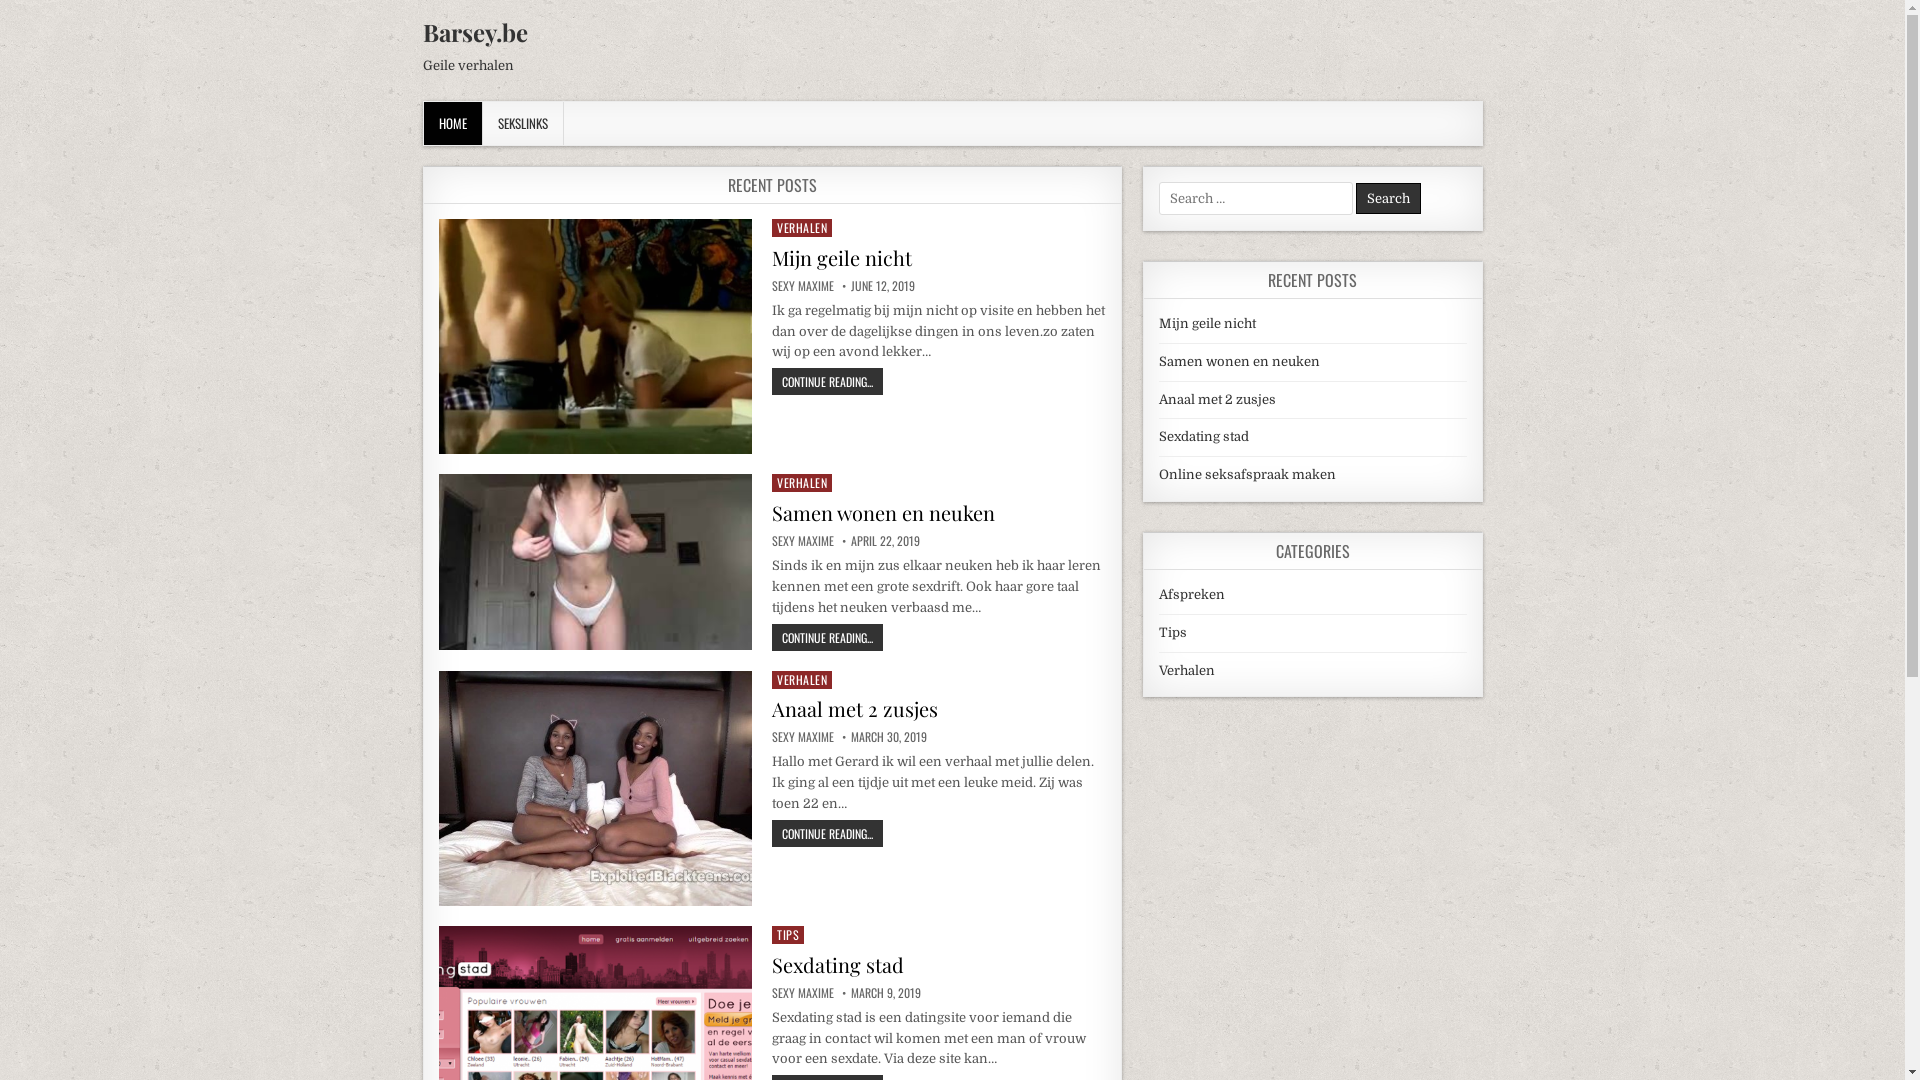 The height and width of the screenshot is (1080, 1920). What do you see at coordinates (883, 512) in the screenshot?
I see `Samen wonen en neuken` at bounding box center [883, 512].